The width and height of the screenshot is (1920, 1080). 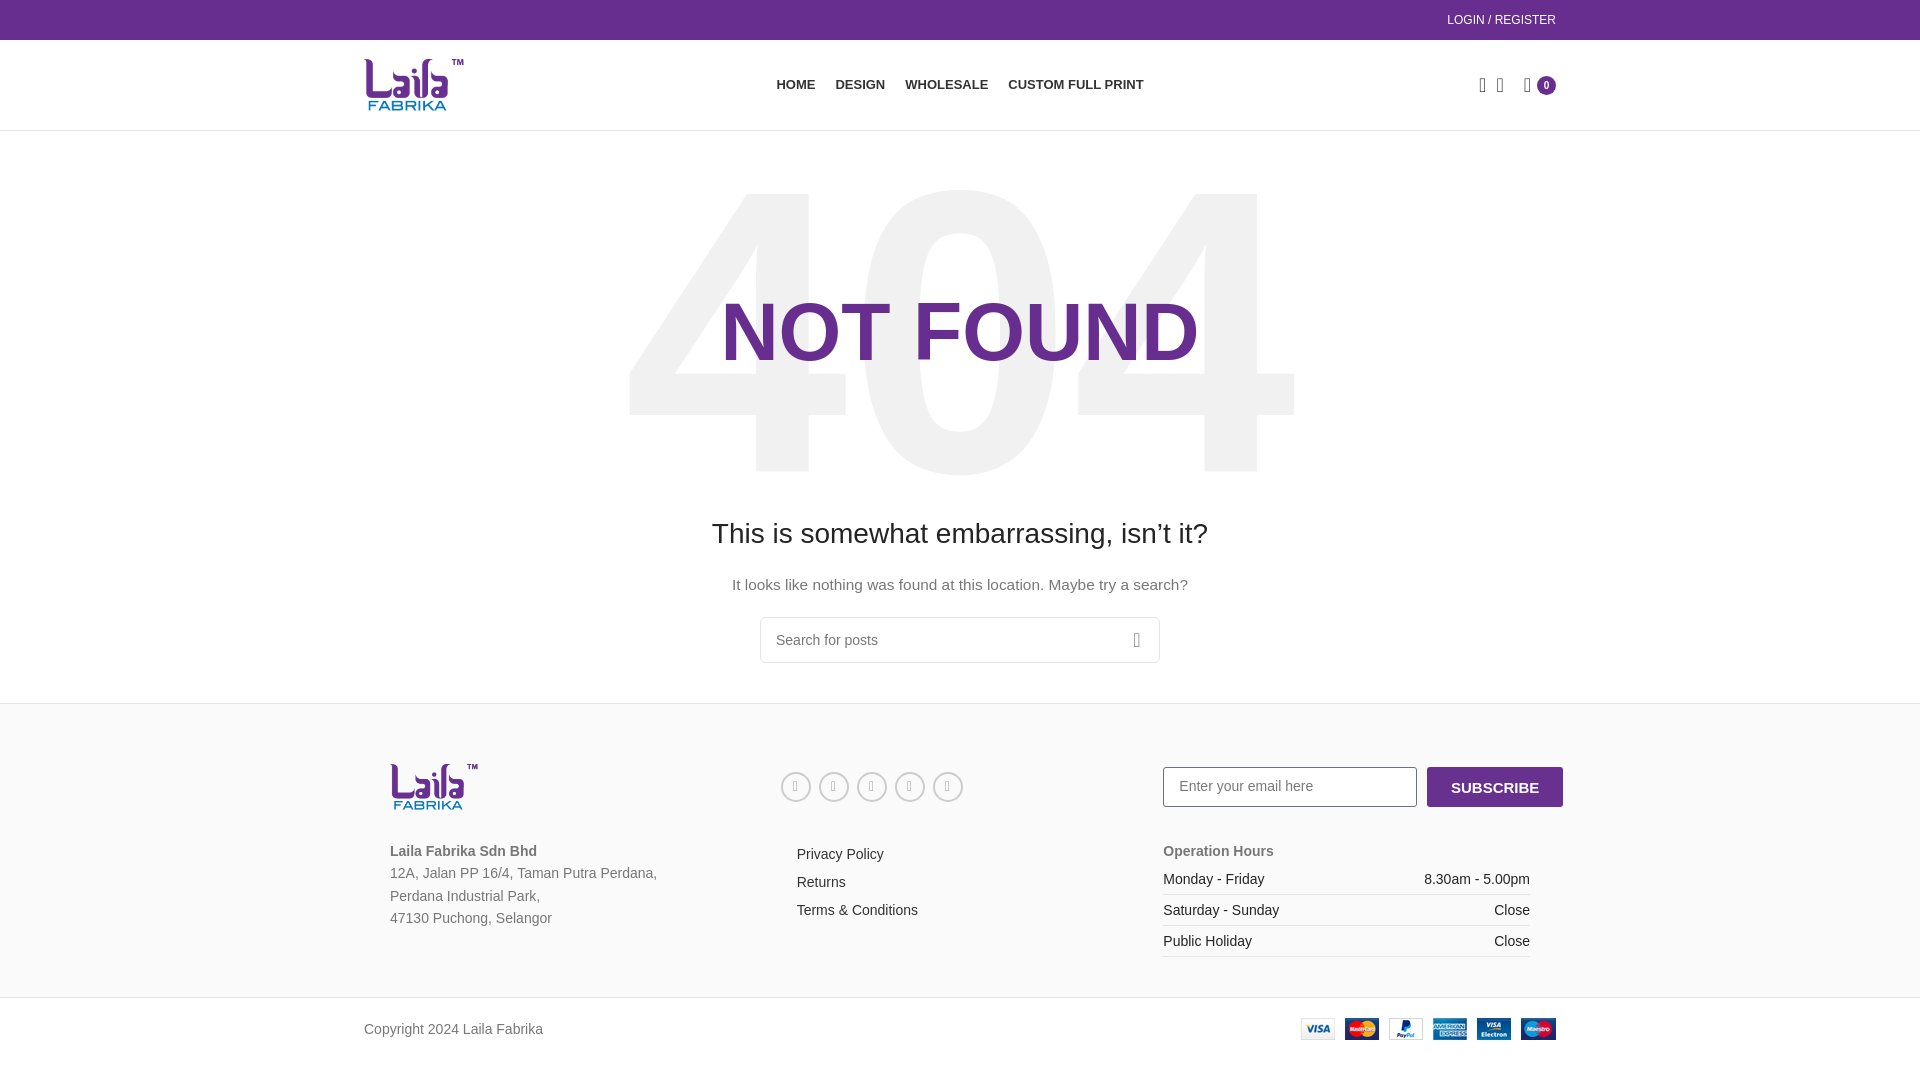 I want to click on SEARCH, so click(x=1136, y=640).